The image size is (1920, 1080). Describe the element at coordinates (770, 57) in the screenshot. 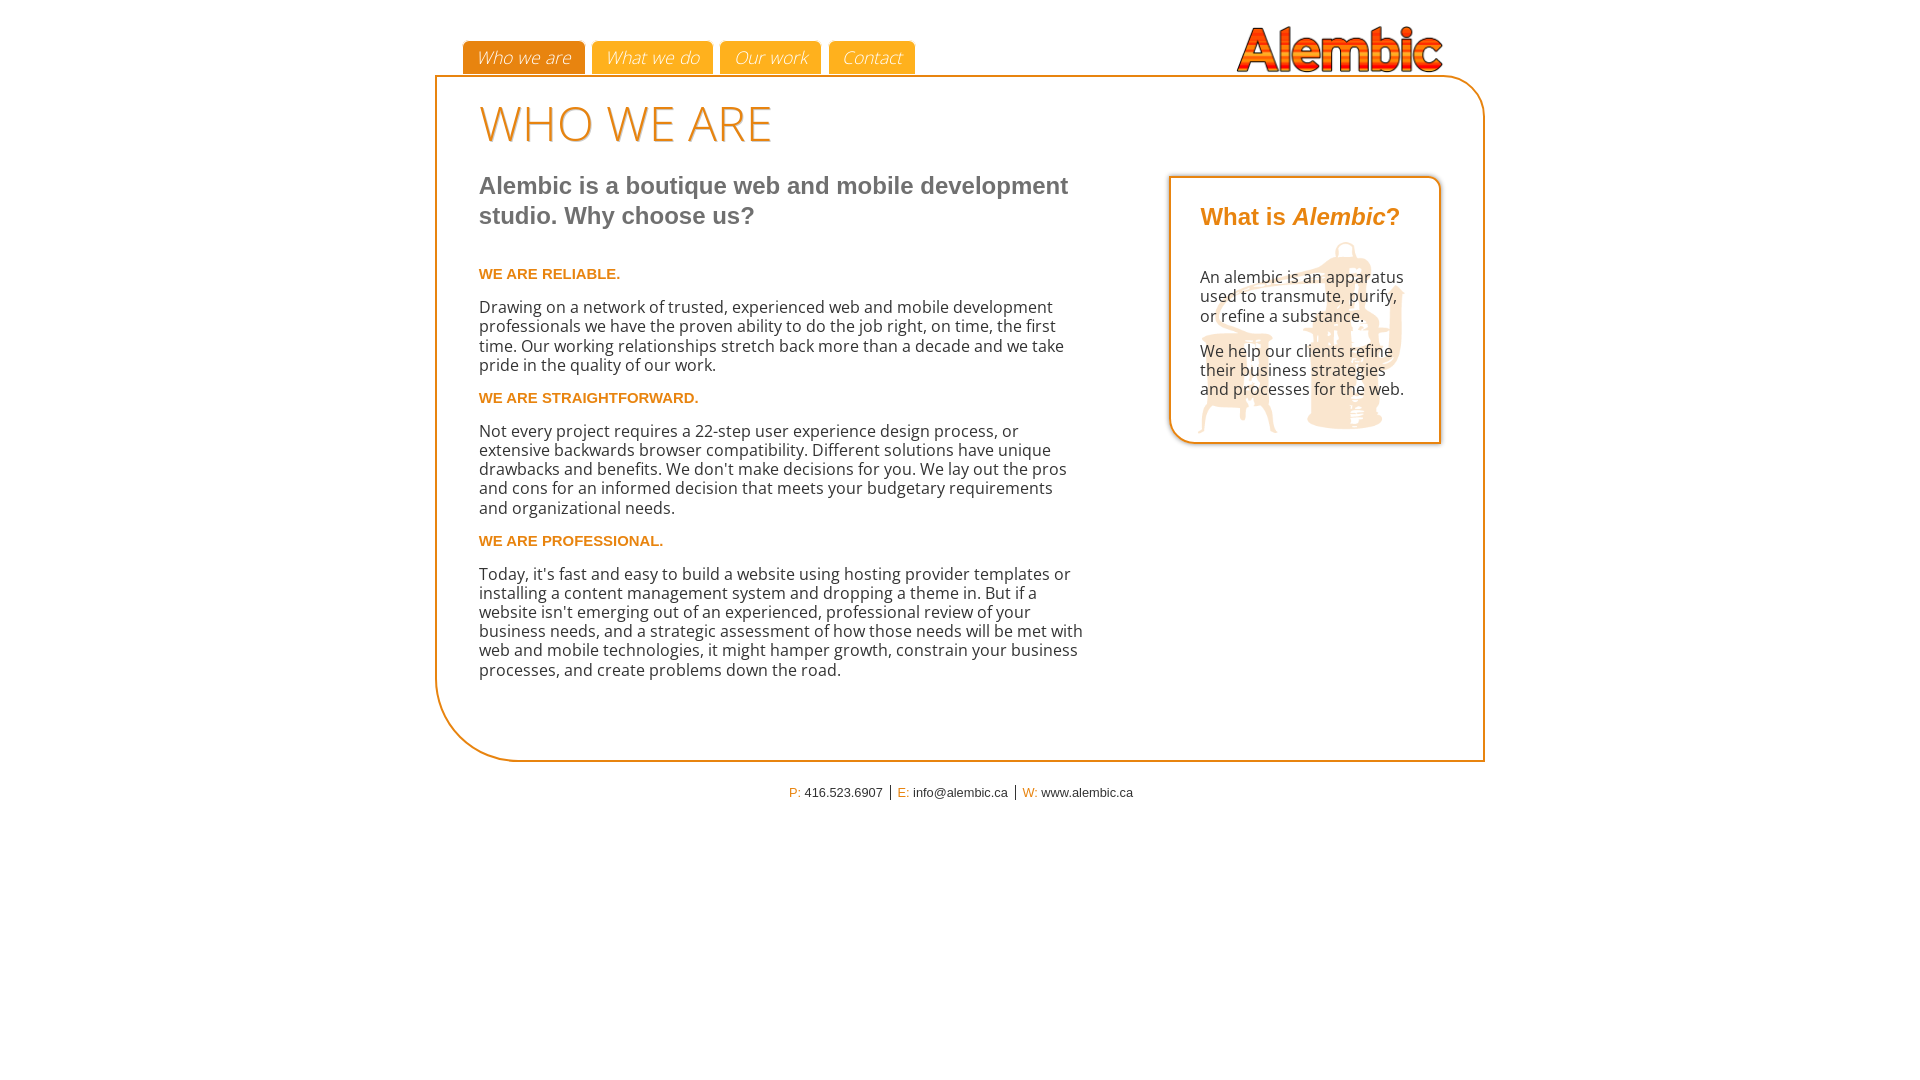

I see `Our work` at that location.